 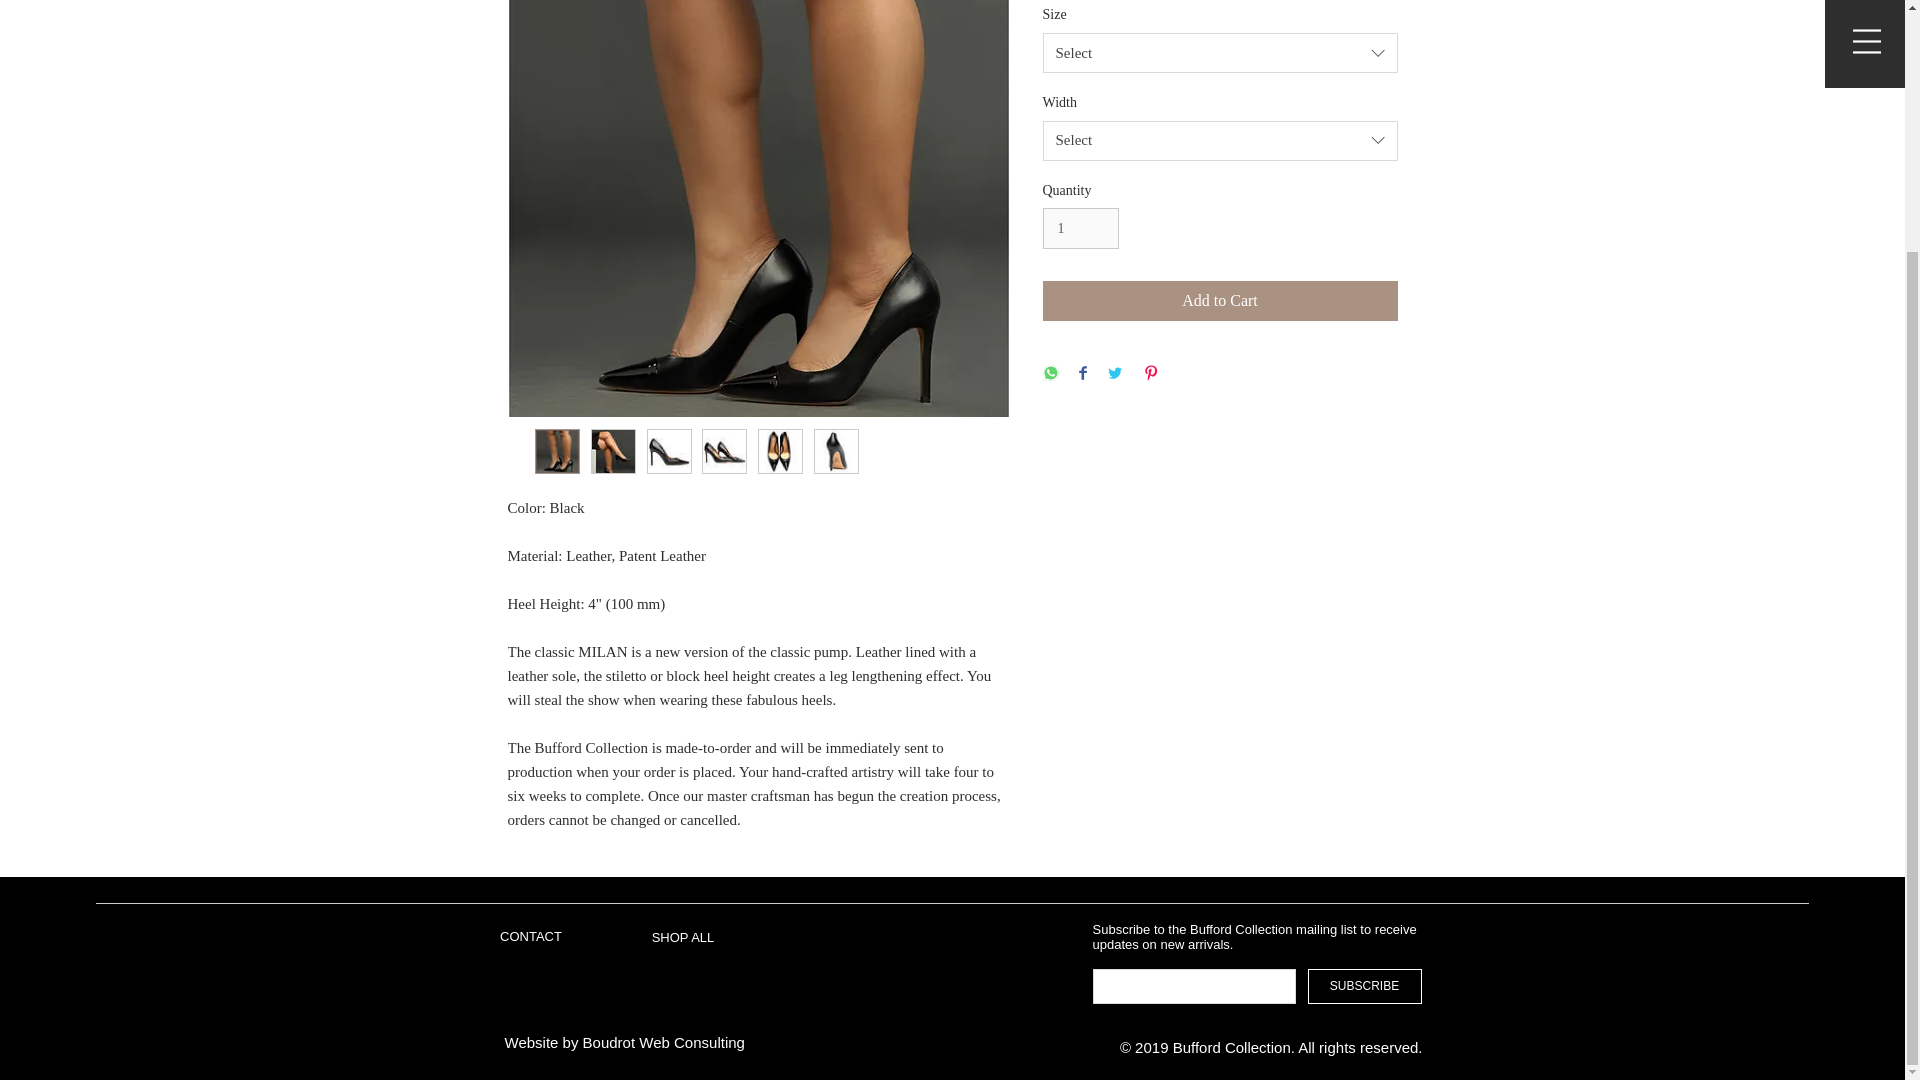 I want to click on Subscribe to the Bufford Collection , so click(x=1194, y=930).